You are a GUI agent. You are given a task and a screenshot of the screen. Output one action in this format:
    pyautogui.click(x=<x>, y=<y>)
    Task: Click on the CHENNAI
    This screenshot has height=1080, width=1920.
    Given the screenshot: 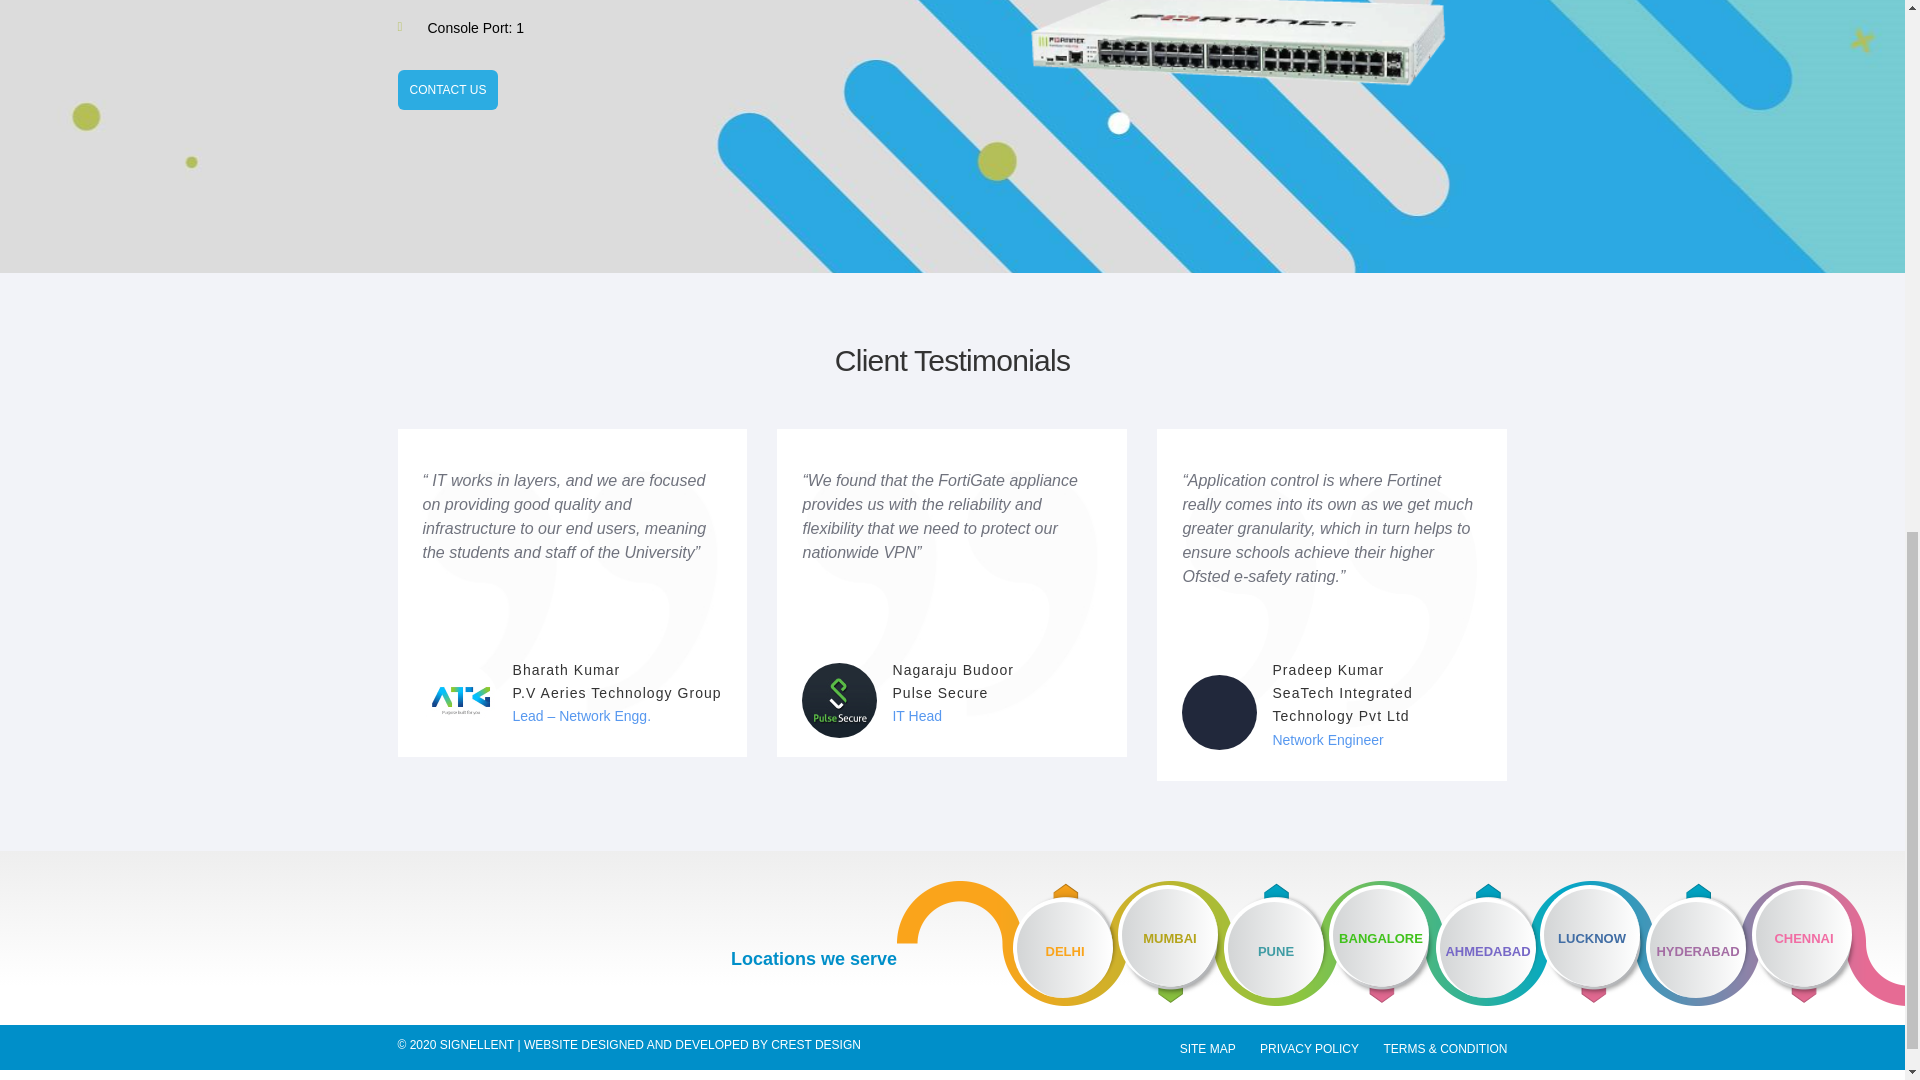 What is the action you would take?
    pyautogui.click(x=1828, y=943)
    